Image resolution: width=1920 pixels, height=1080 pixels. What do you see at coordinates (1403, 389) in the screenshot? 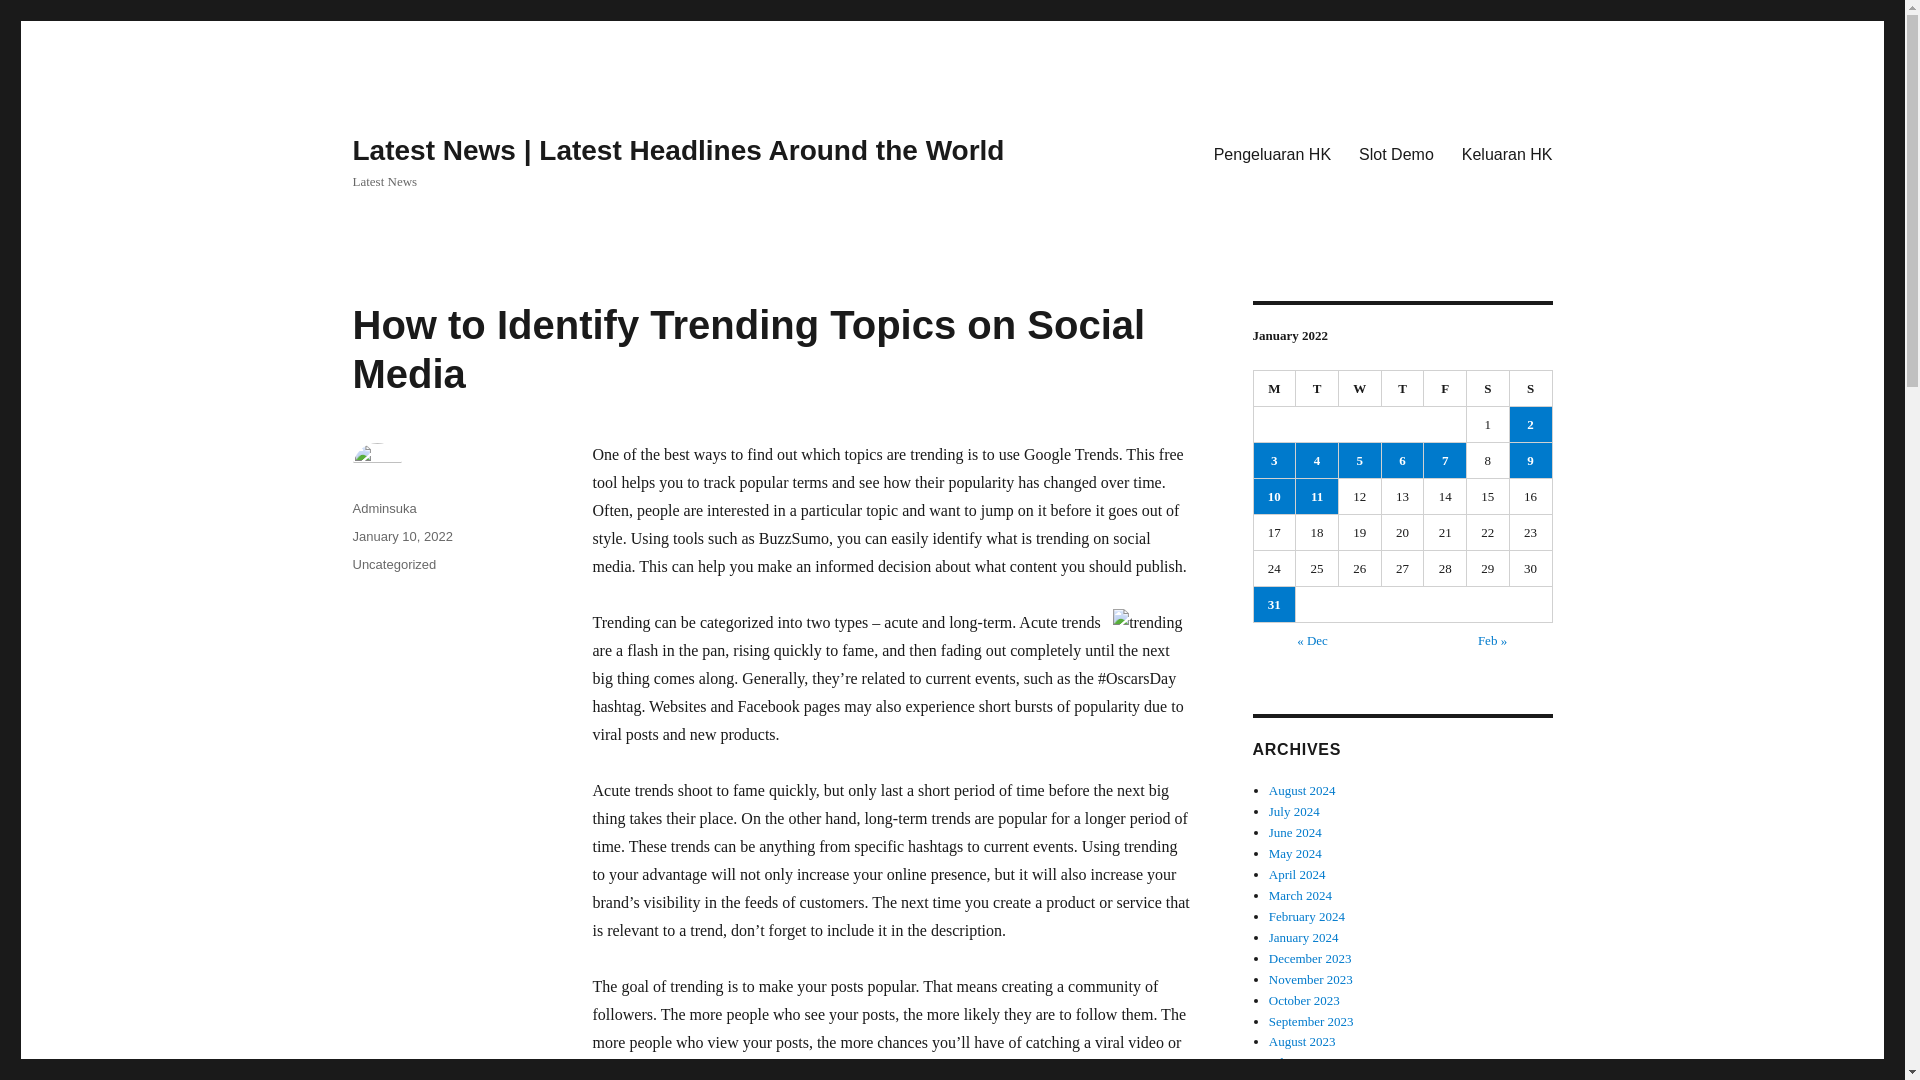
I see `Thursday` at bounding box center [1403, 389].